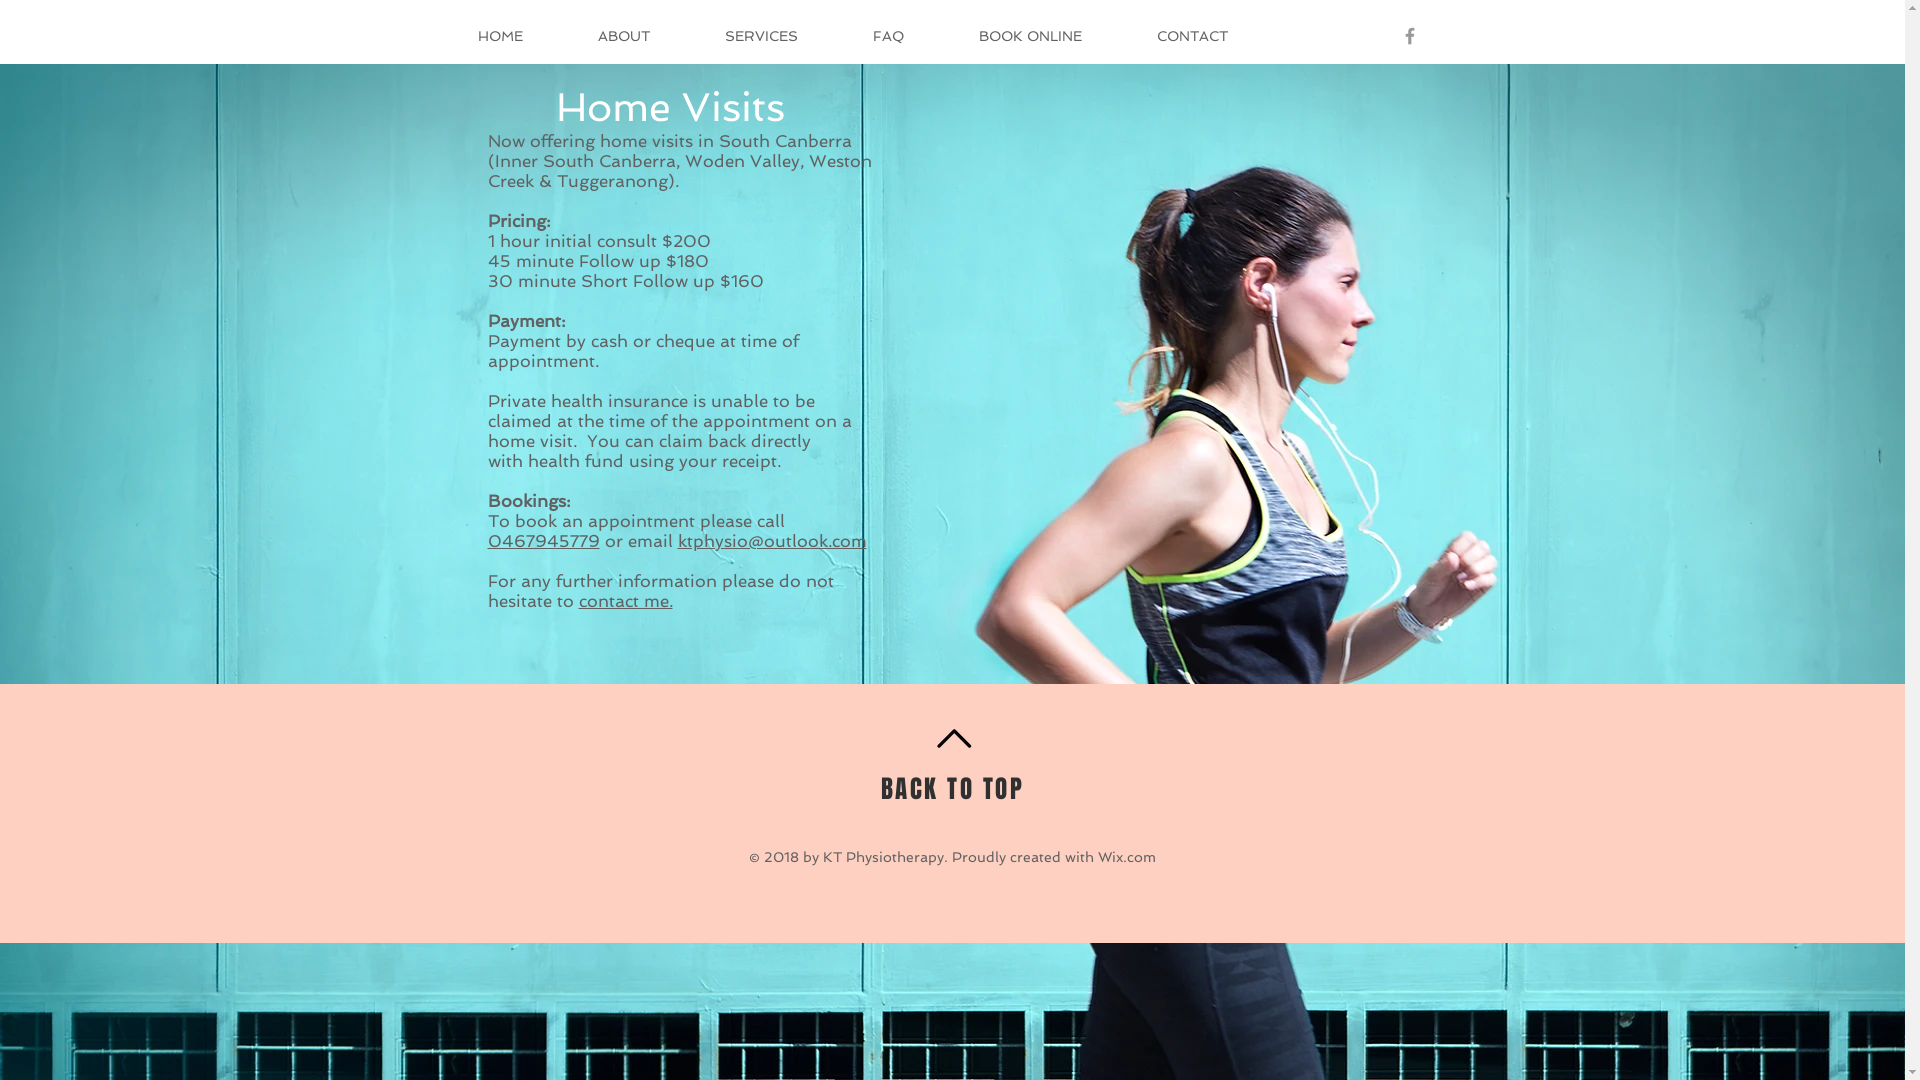 This screenshot has height=1080, width=1920. Describe the element at coordinates (772, 541) in the screenshot. I see `ktphysio@outlook.com` at that location.